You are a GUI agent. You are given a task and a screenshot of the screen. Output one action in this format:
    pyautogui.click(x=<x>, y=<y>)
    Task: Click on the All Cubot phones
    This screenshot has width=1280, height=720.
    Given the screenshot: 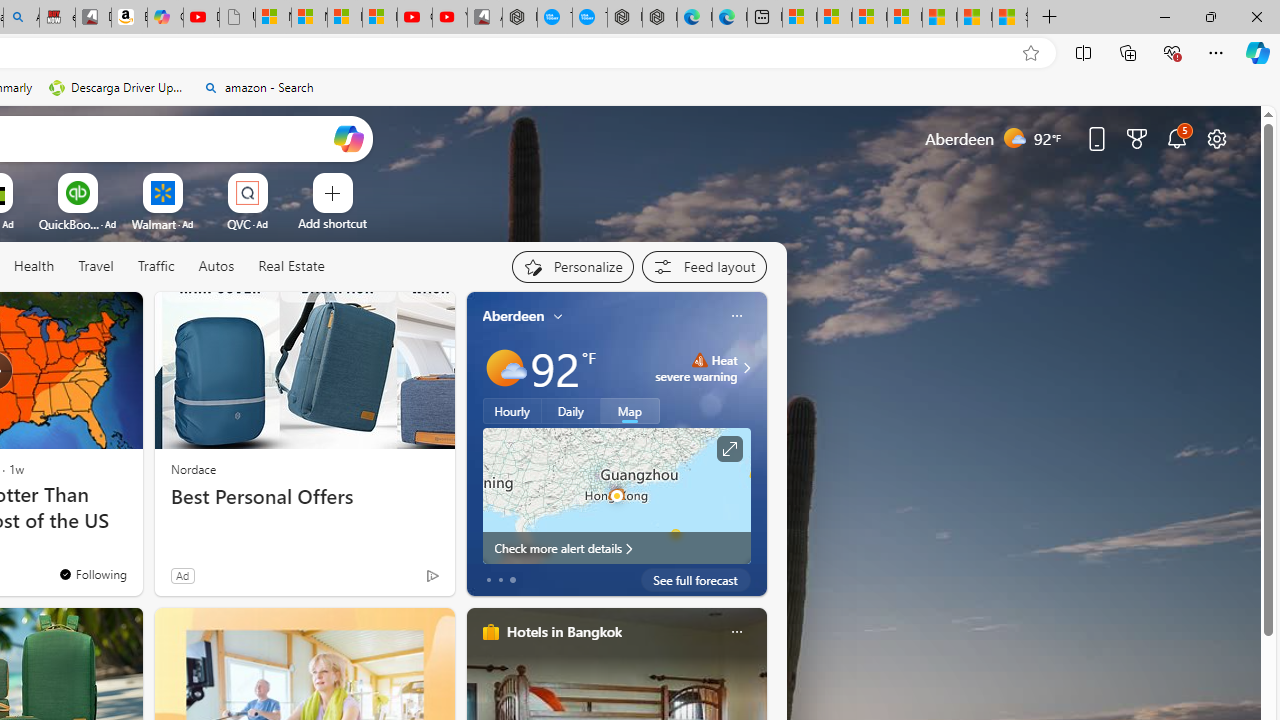 What is the action you would take?
    pyautogui.click(x=484, y=18)
    